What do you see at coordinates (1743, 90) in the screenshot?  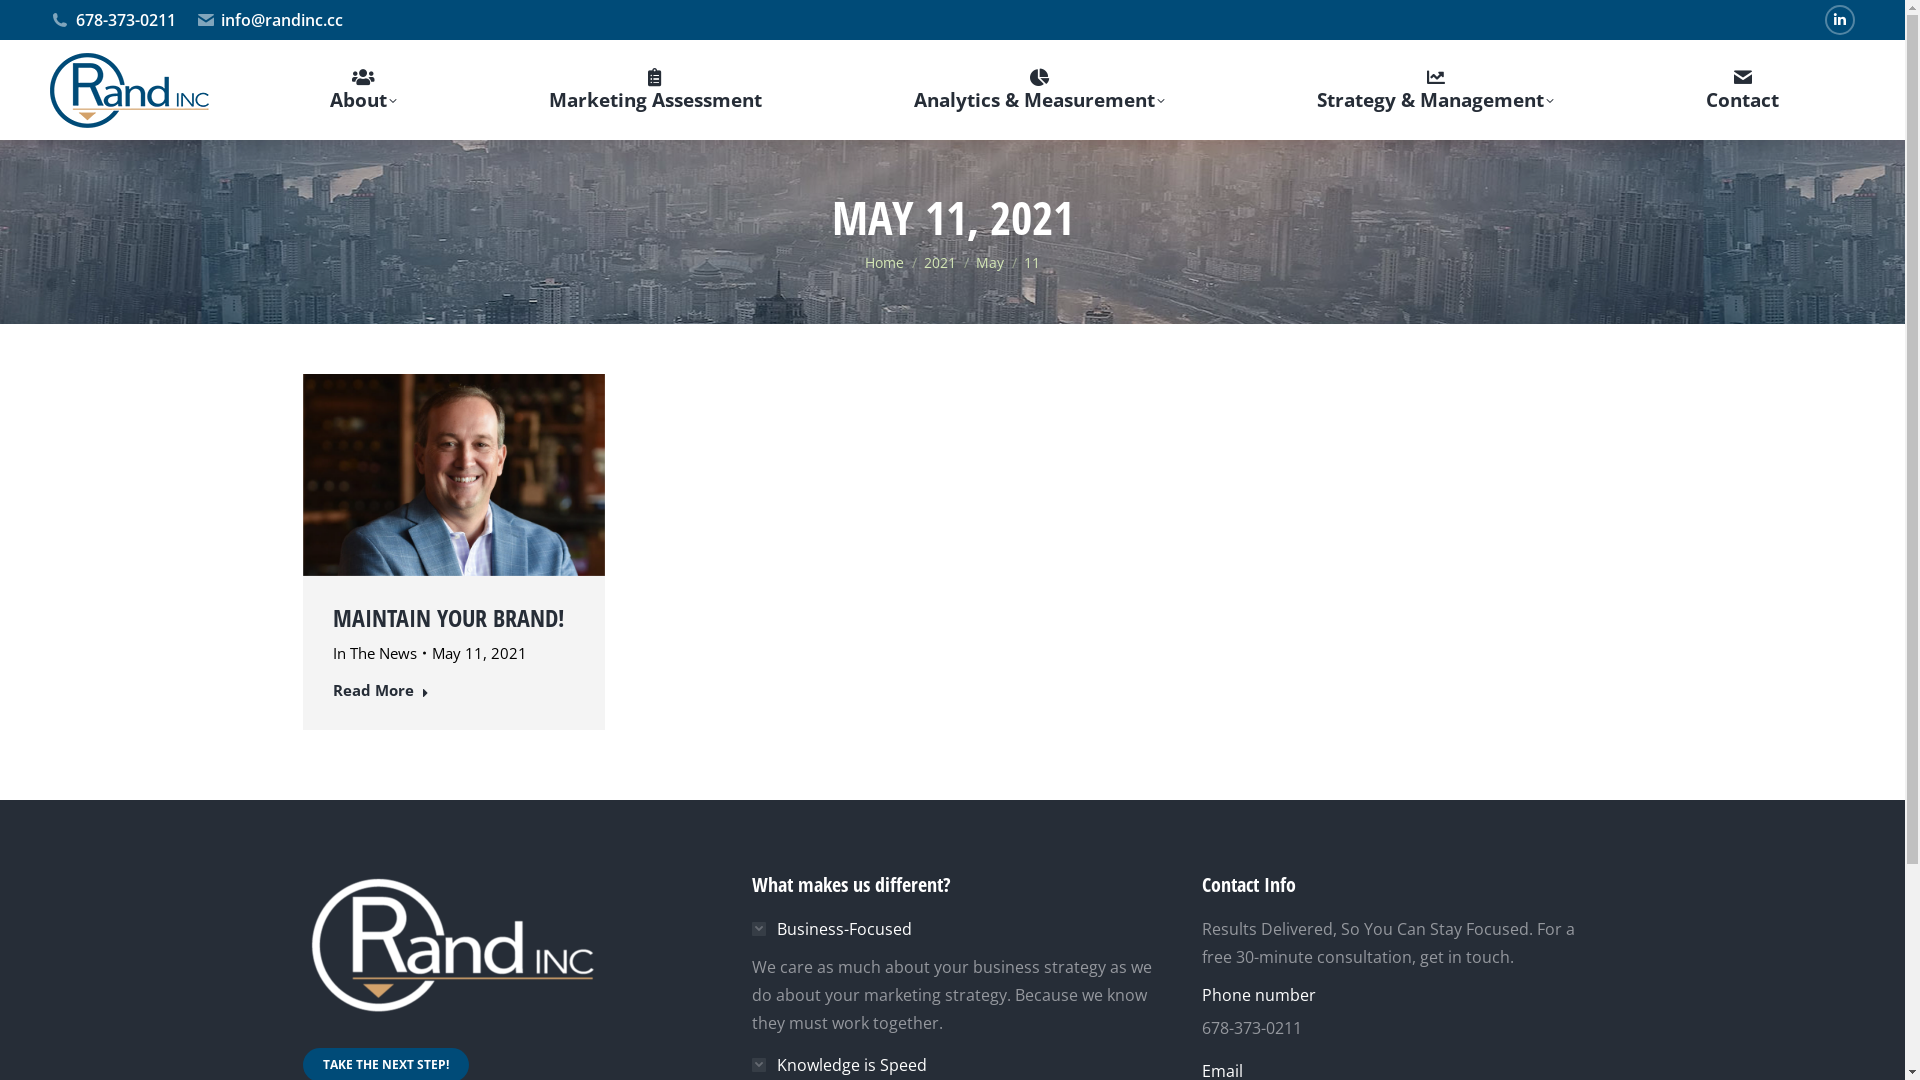 I see `Contact` at bounding box center [1743, 90].